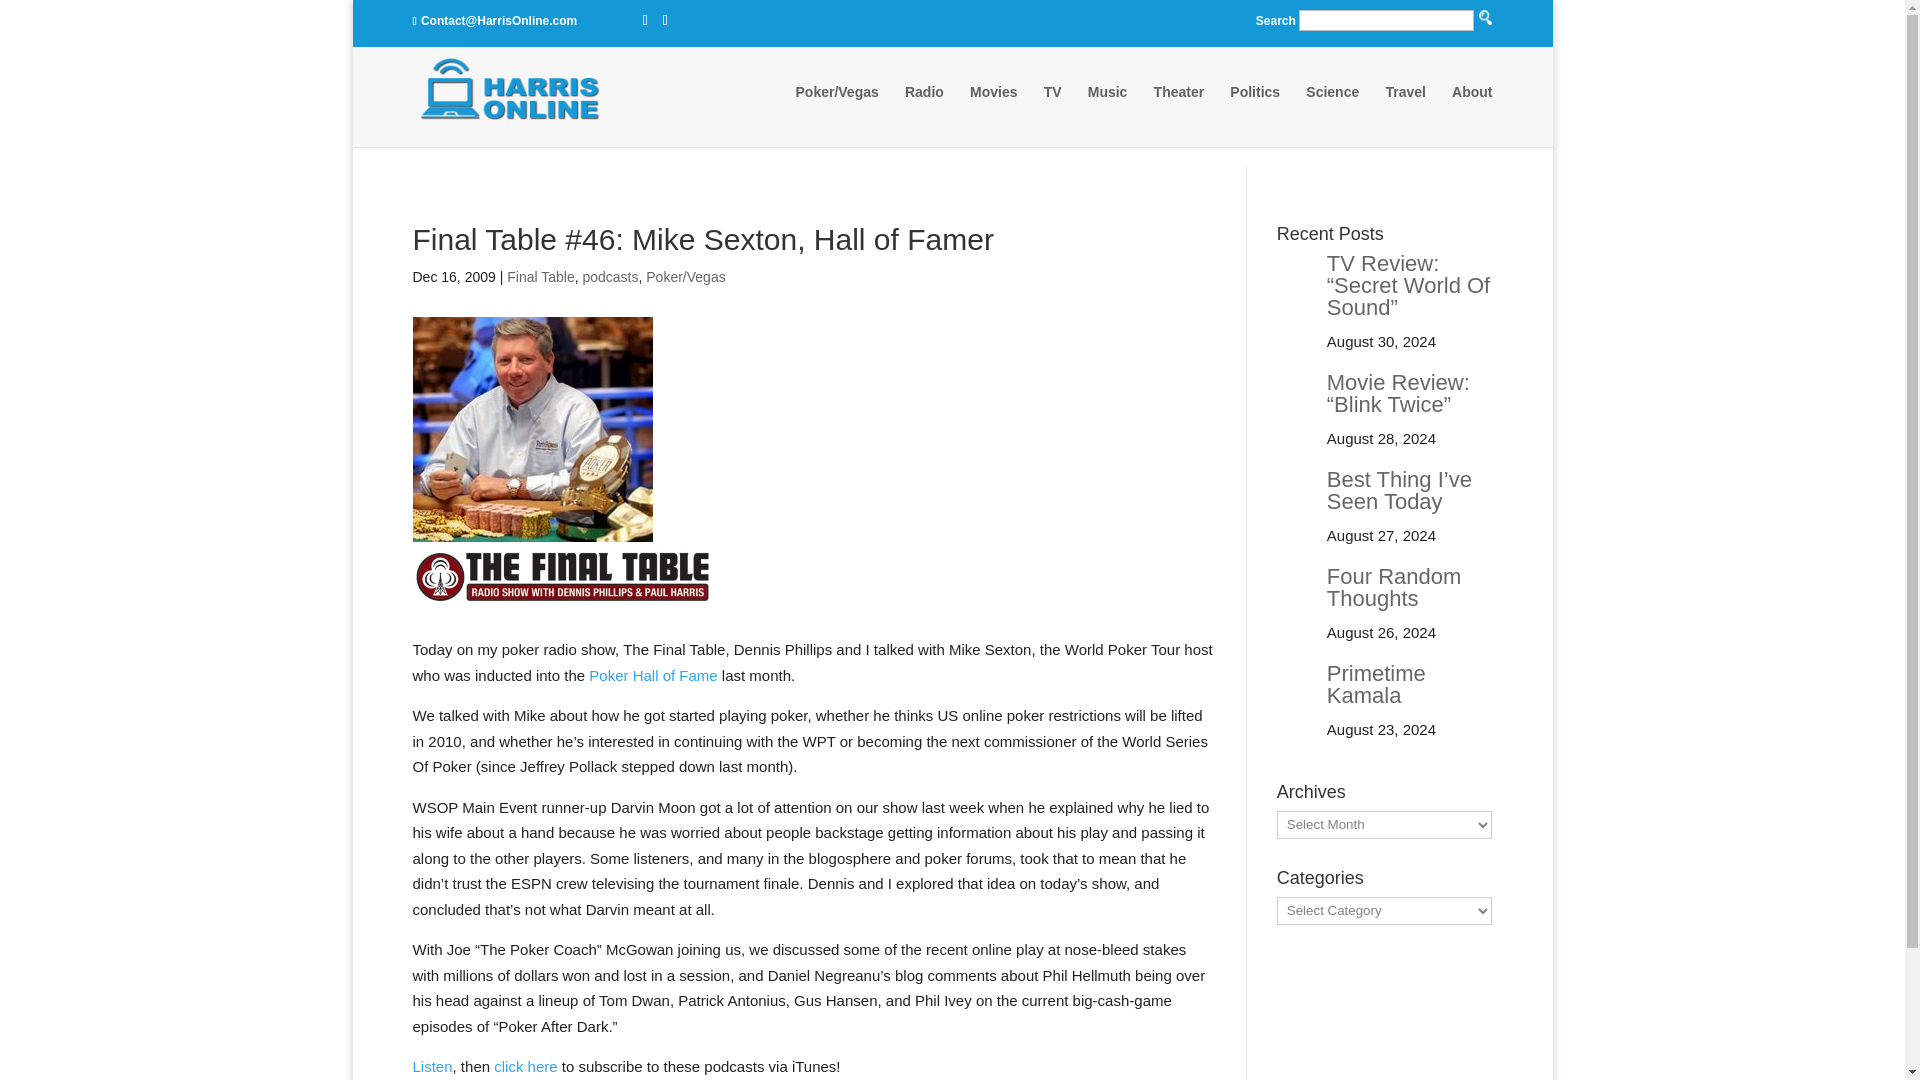  I want to click on Poker Hall of Fame, so click(652, 675).